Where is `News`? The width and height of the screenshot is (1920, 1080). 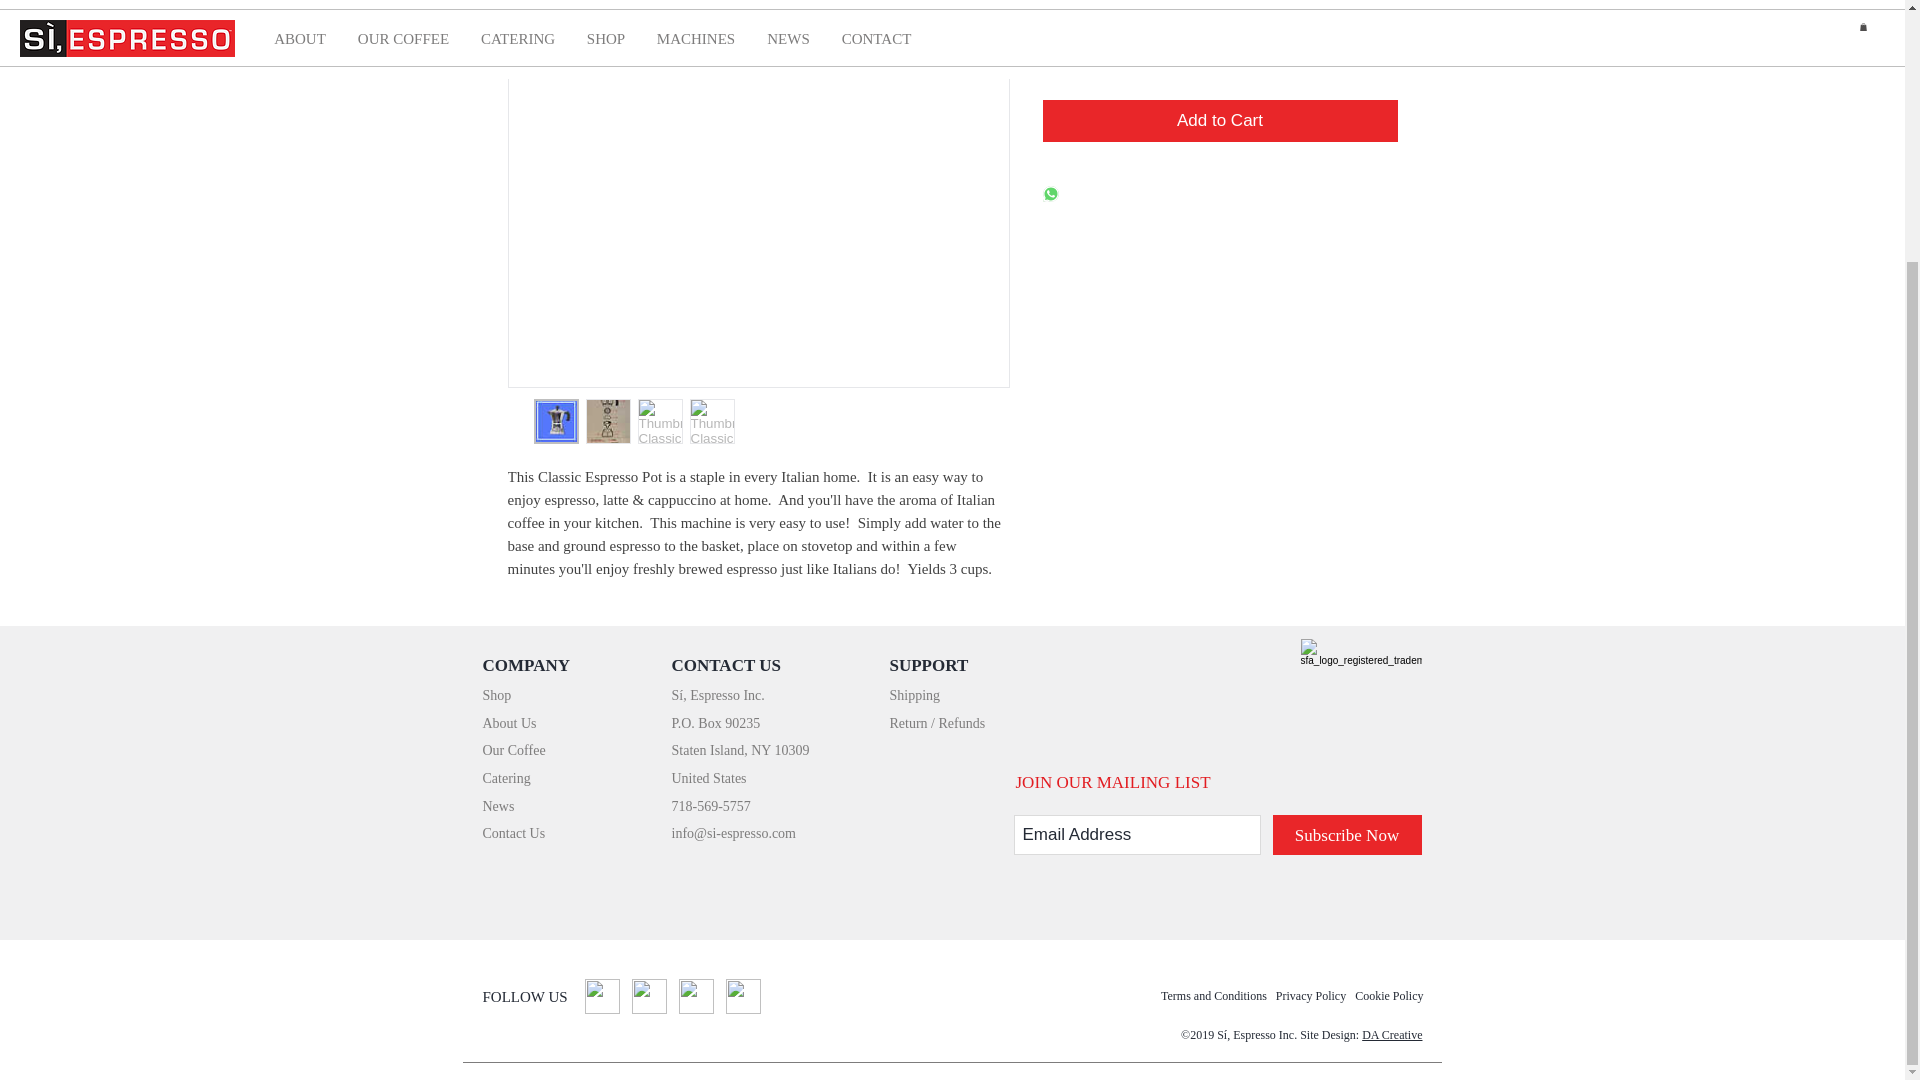
News is located at coordinates (498, 806).